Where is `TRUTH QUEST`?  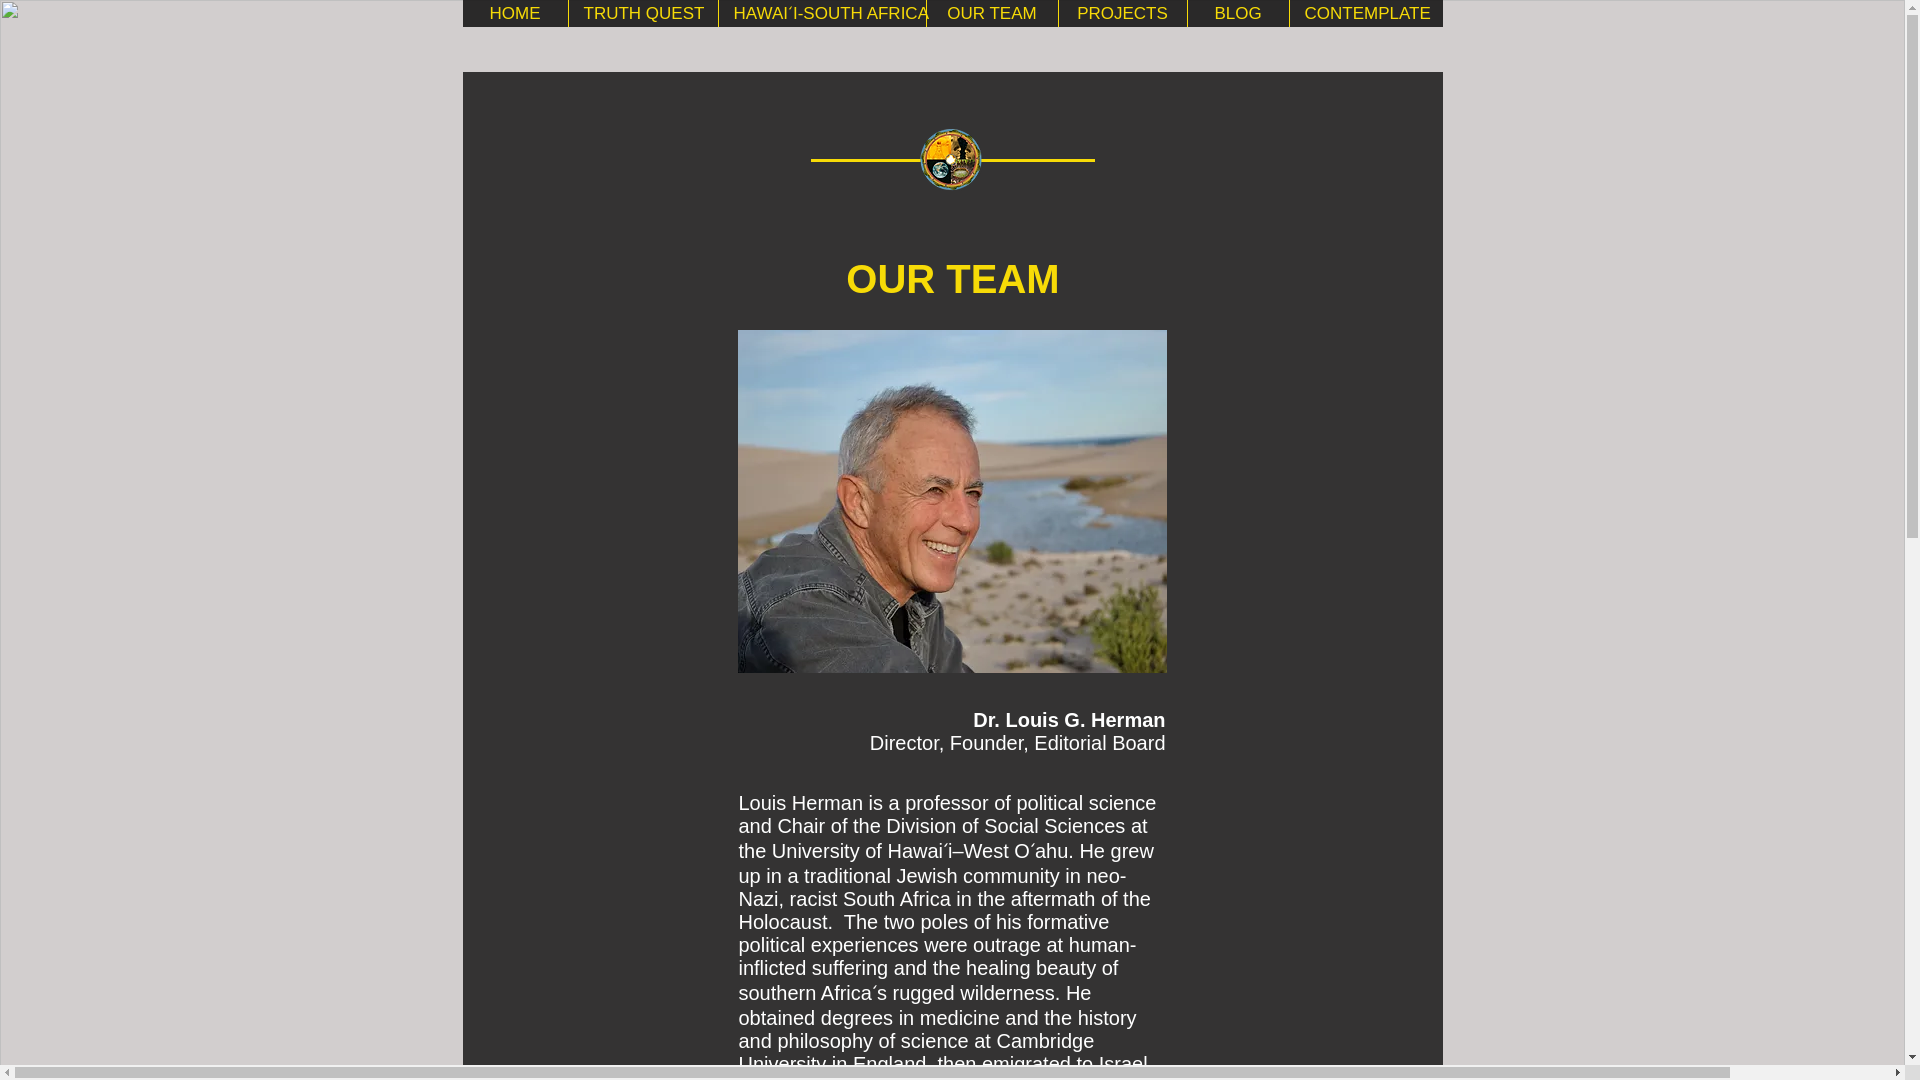 TRUTH QUEST is located at coordinates (643, 14).